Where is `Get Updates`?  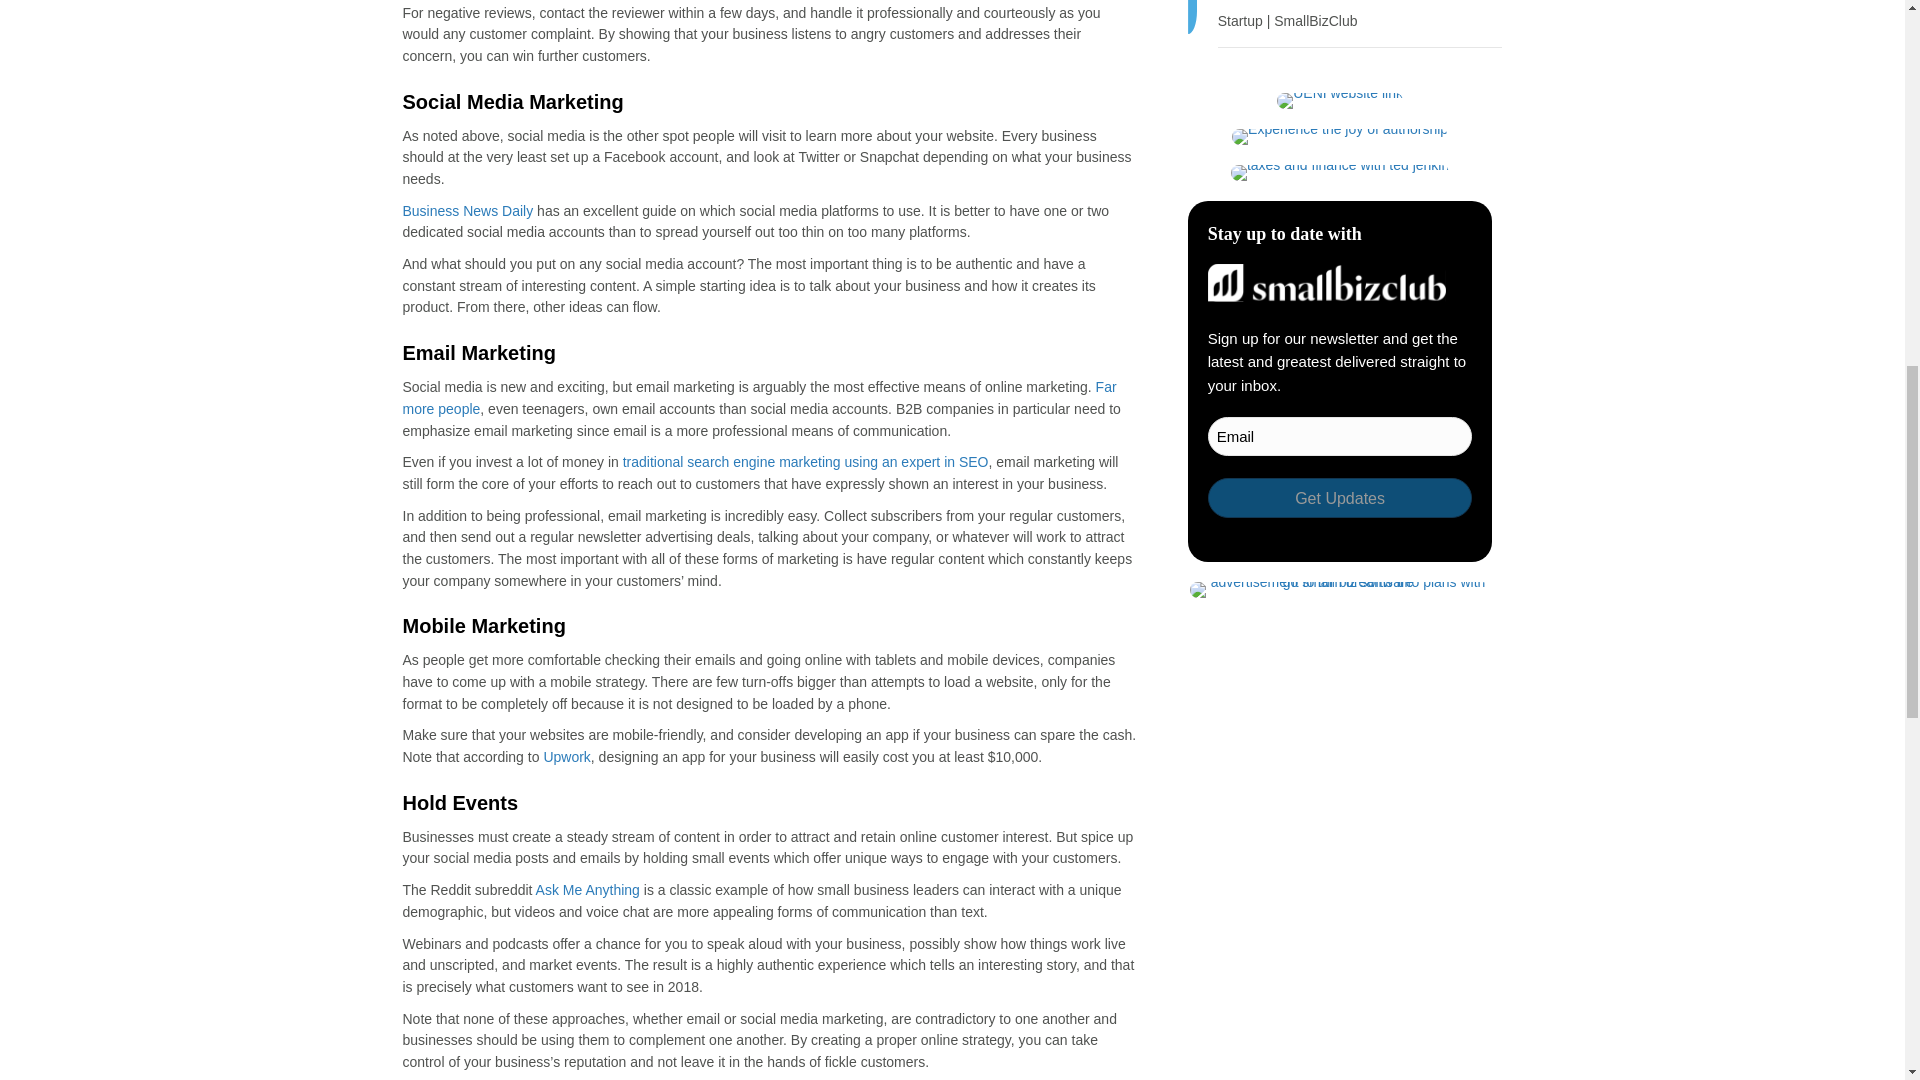
Get Updates is located at coordinates (1340, 498).